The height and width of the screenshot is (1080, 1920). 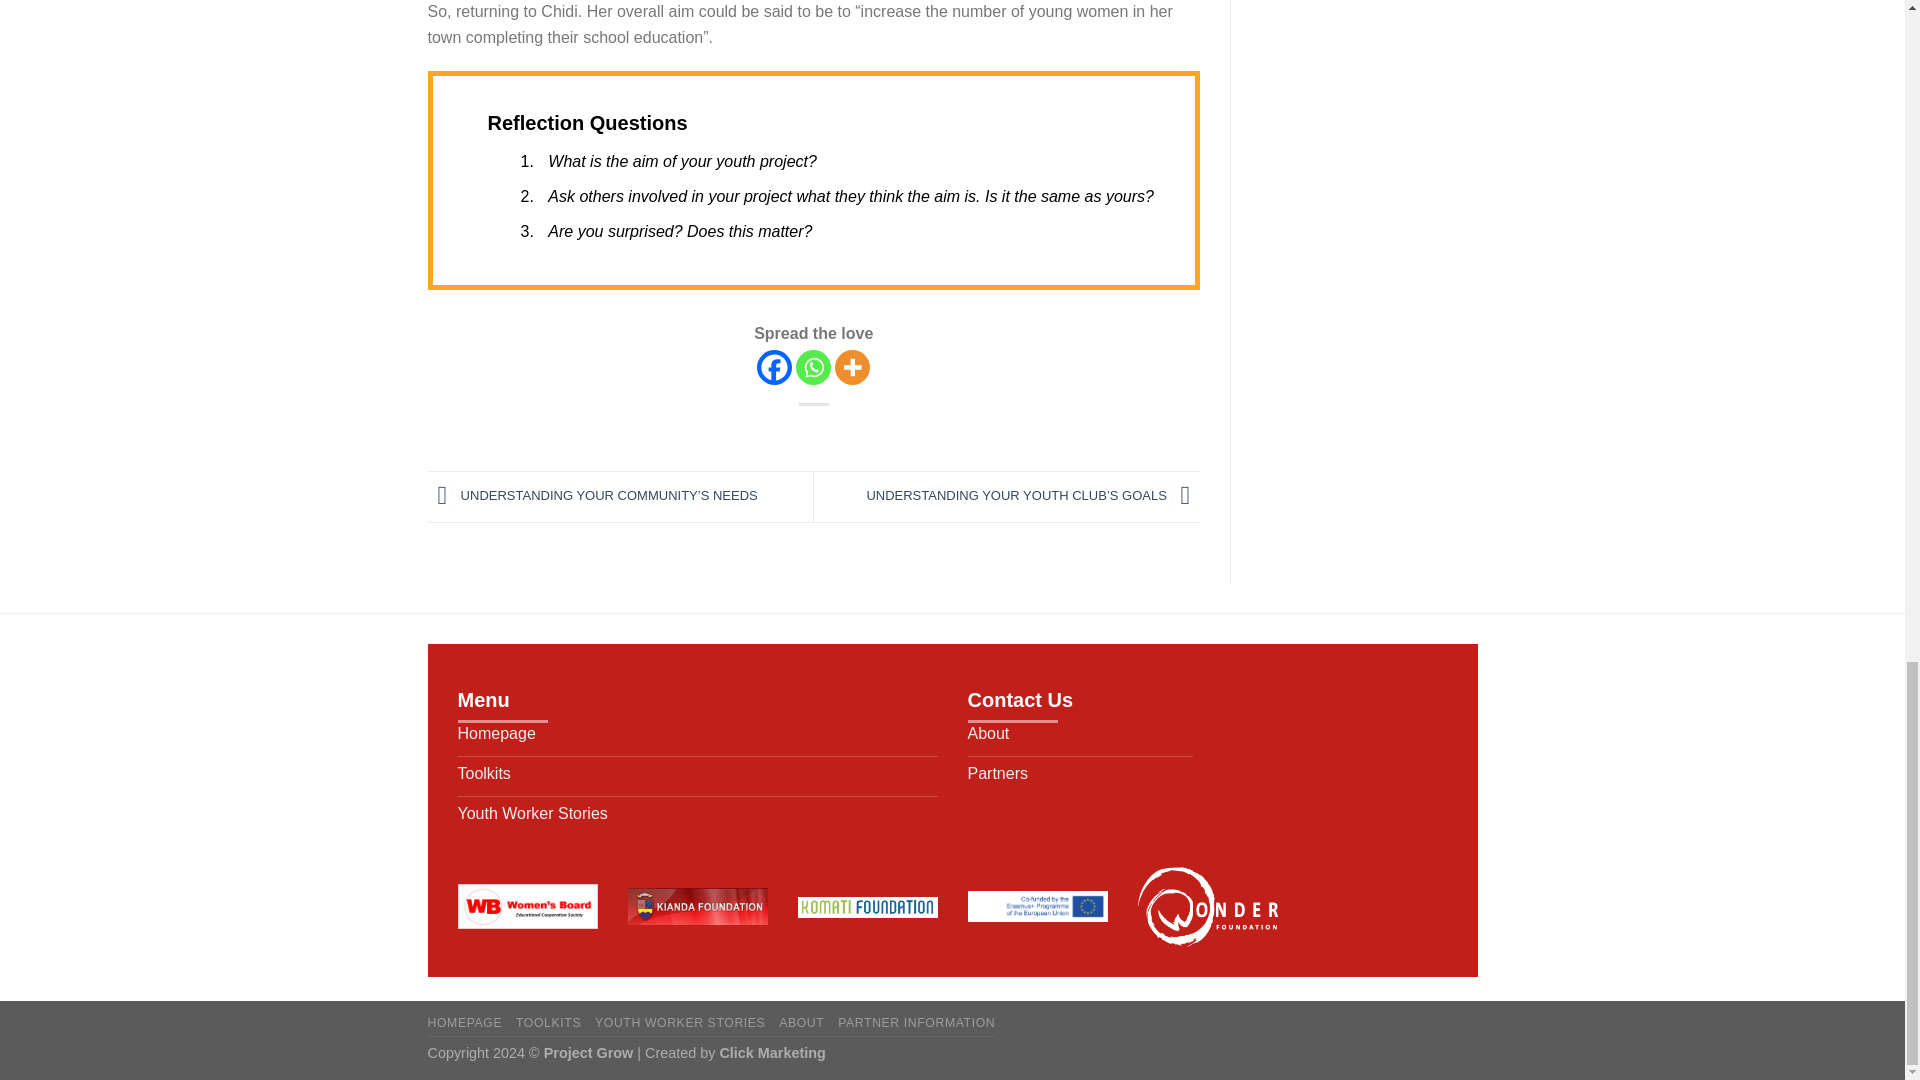 I want to click on Homepage, so click(x=698, y=737).